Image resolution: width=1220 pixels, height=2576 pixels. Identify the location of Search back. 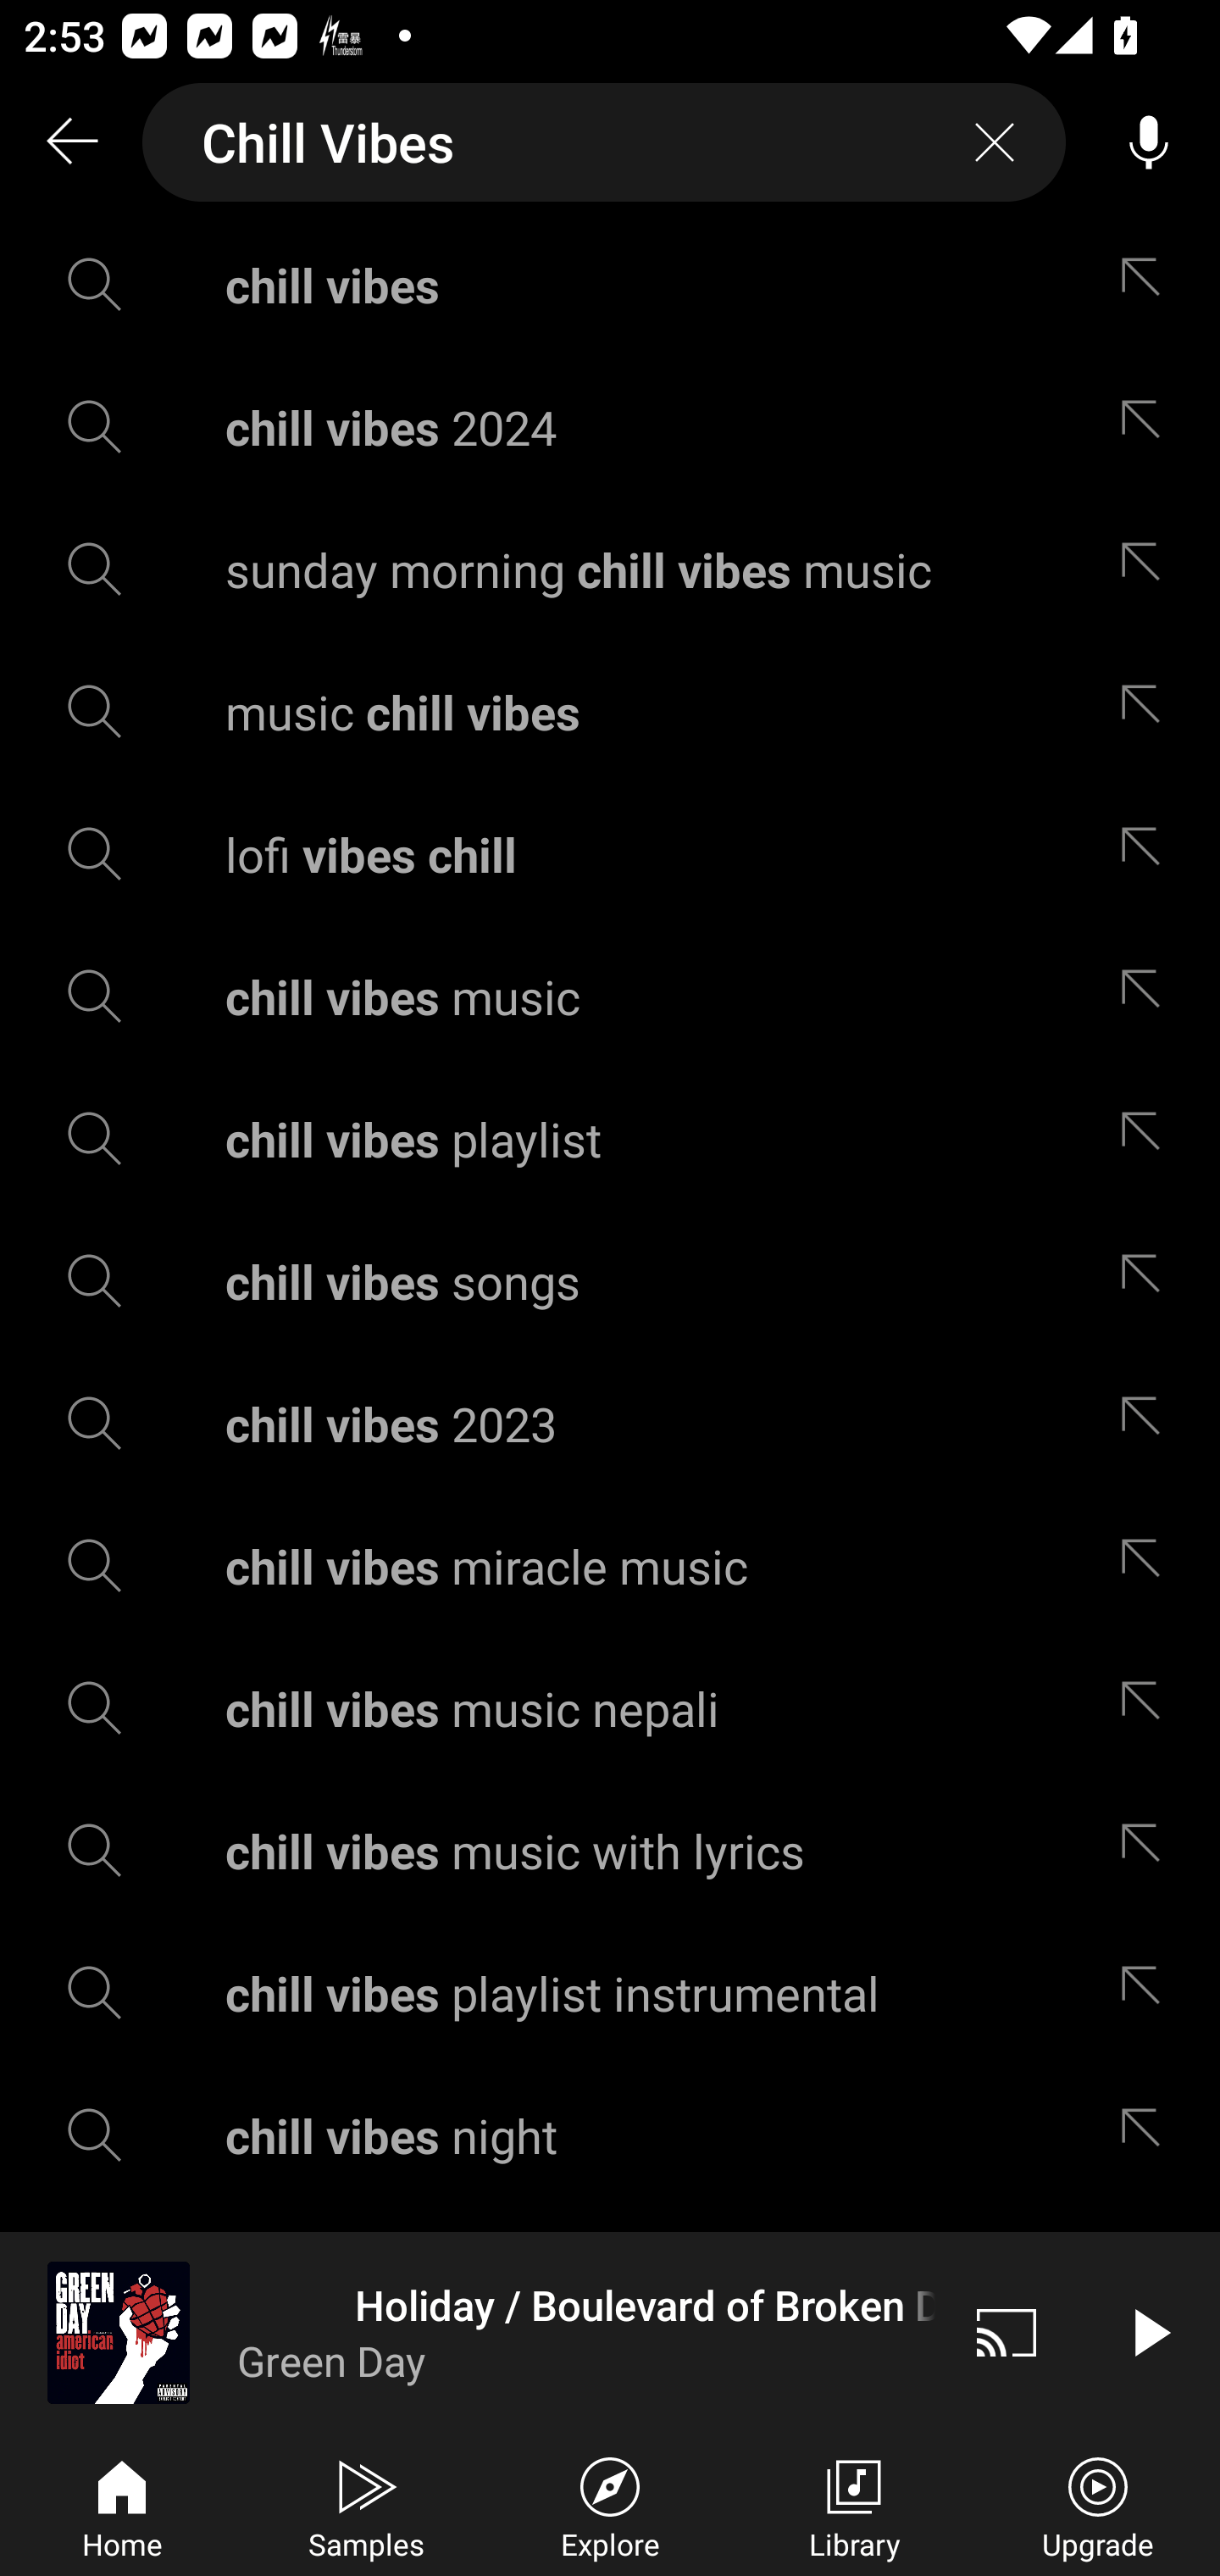
(71, 142).